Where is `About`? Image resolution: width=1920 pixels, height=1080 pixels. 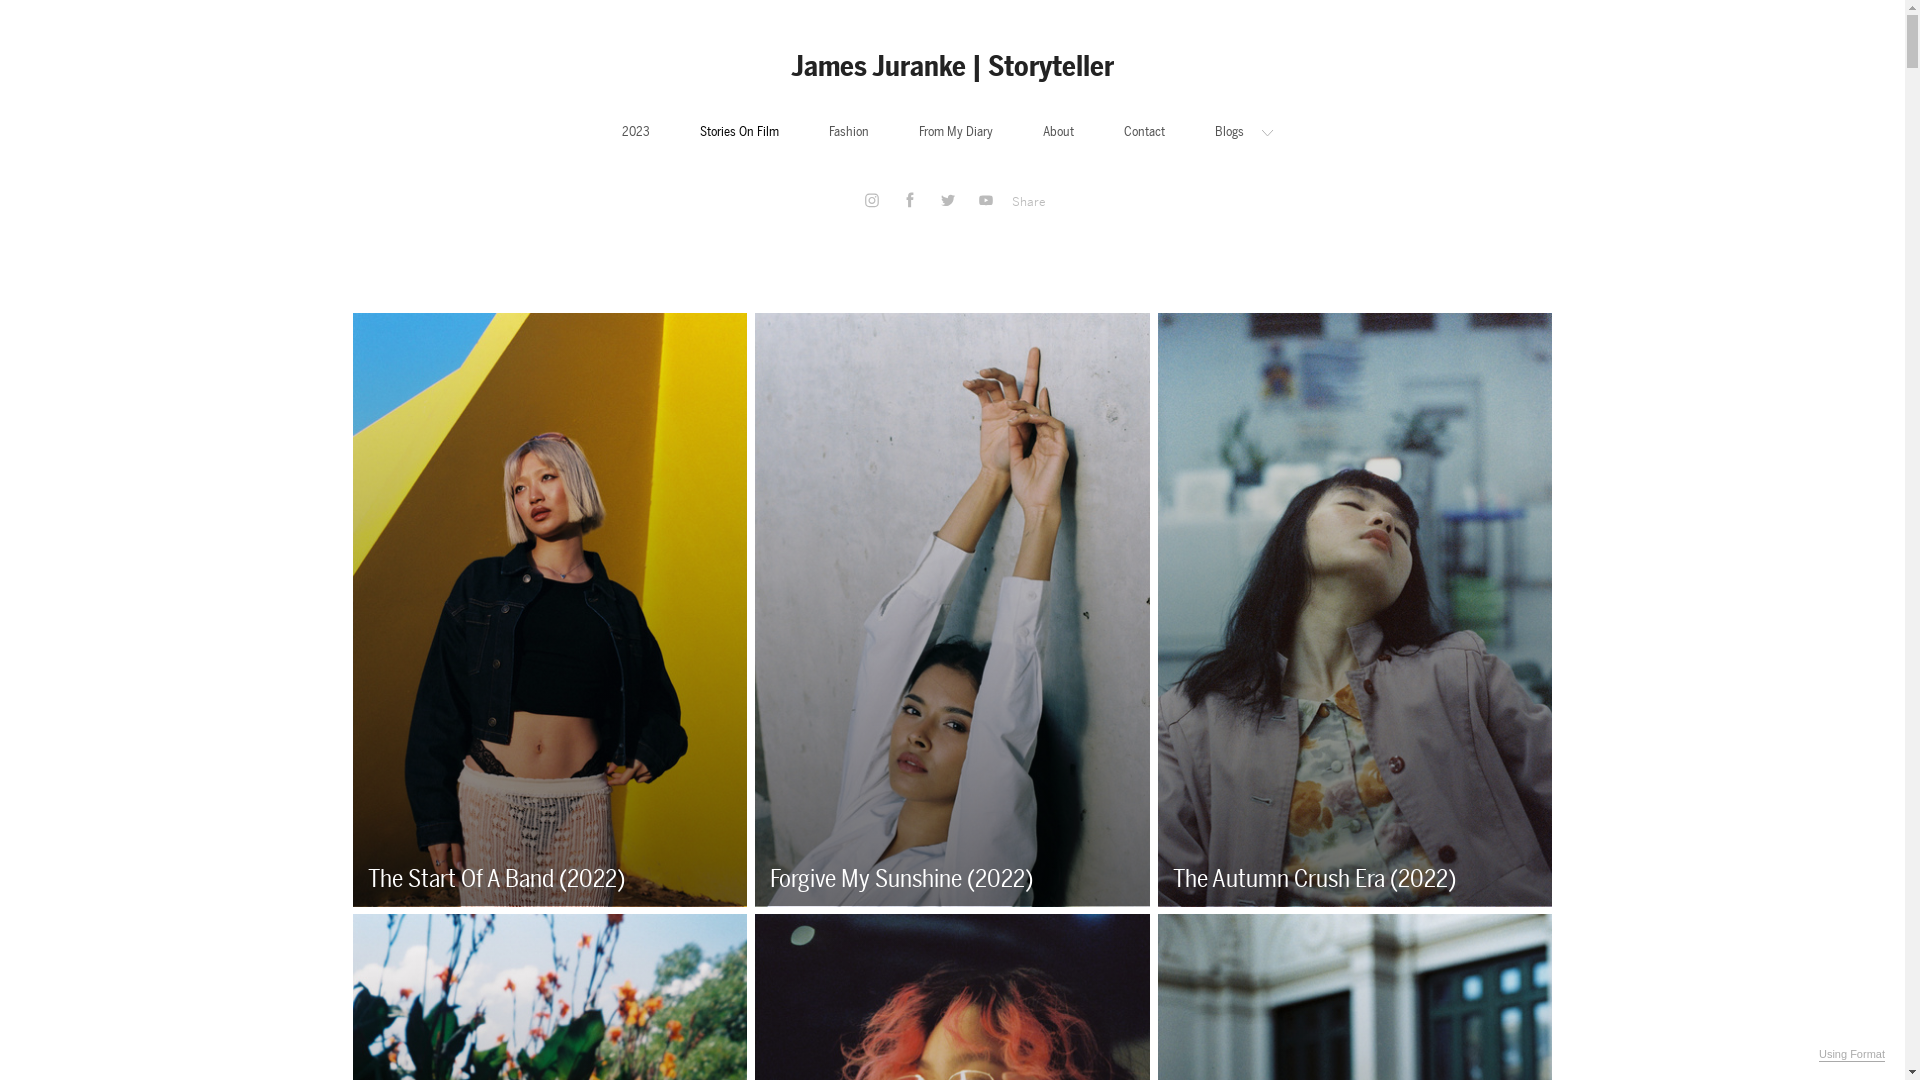 About is located at coordinates (1058, 132).